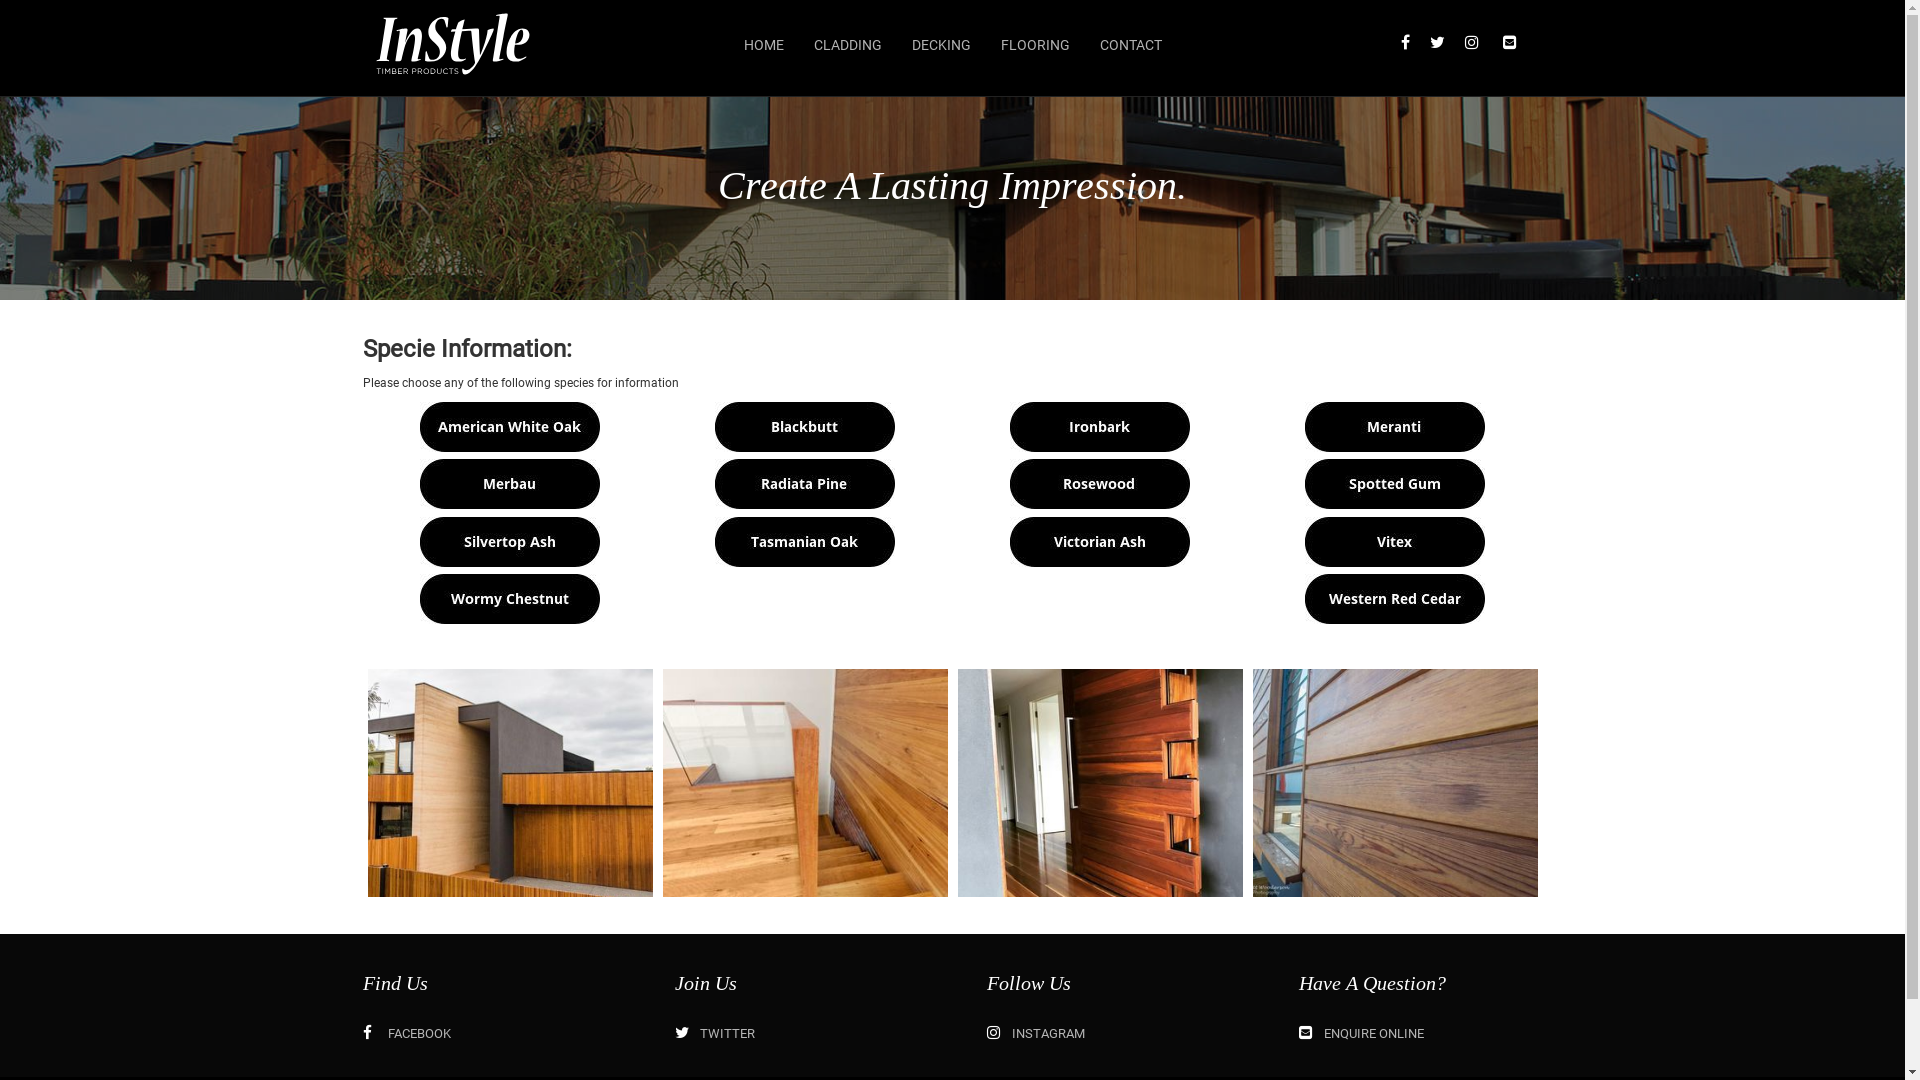 This screenshot has width=1920, height=1080. What do you see at coordinates (406, 1034) in the screenshot?
I see `FACEBOOK` at bounding box center [406, 1034].